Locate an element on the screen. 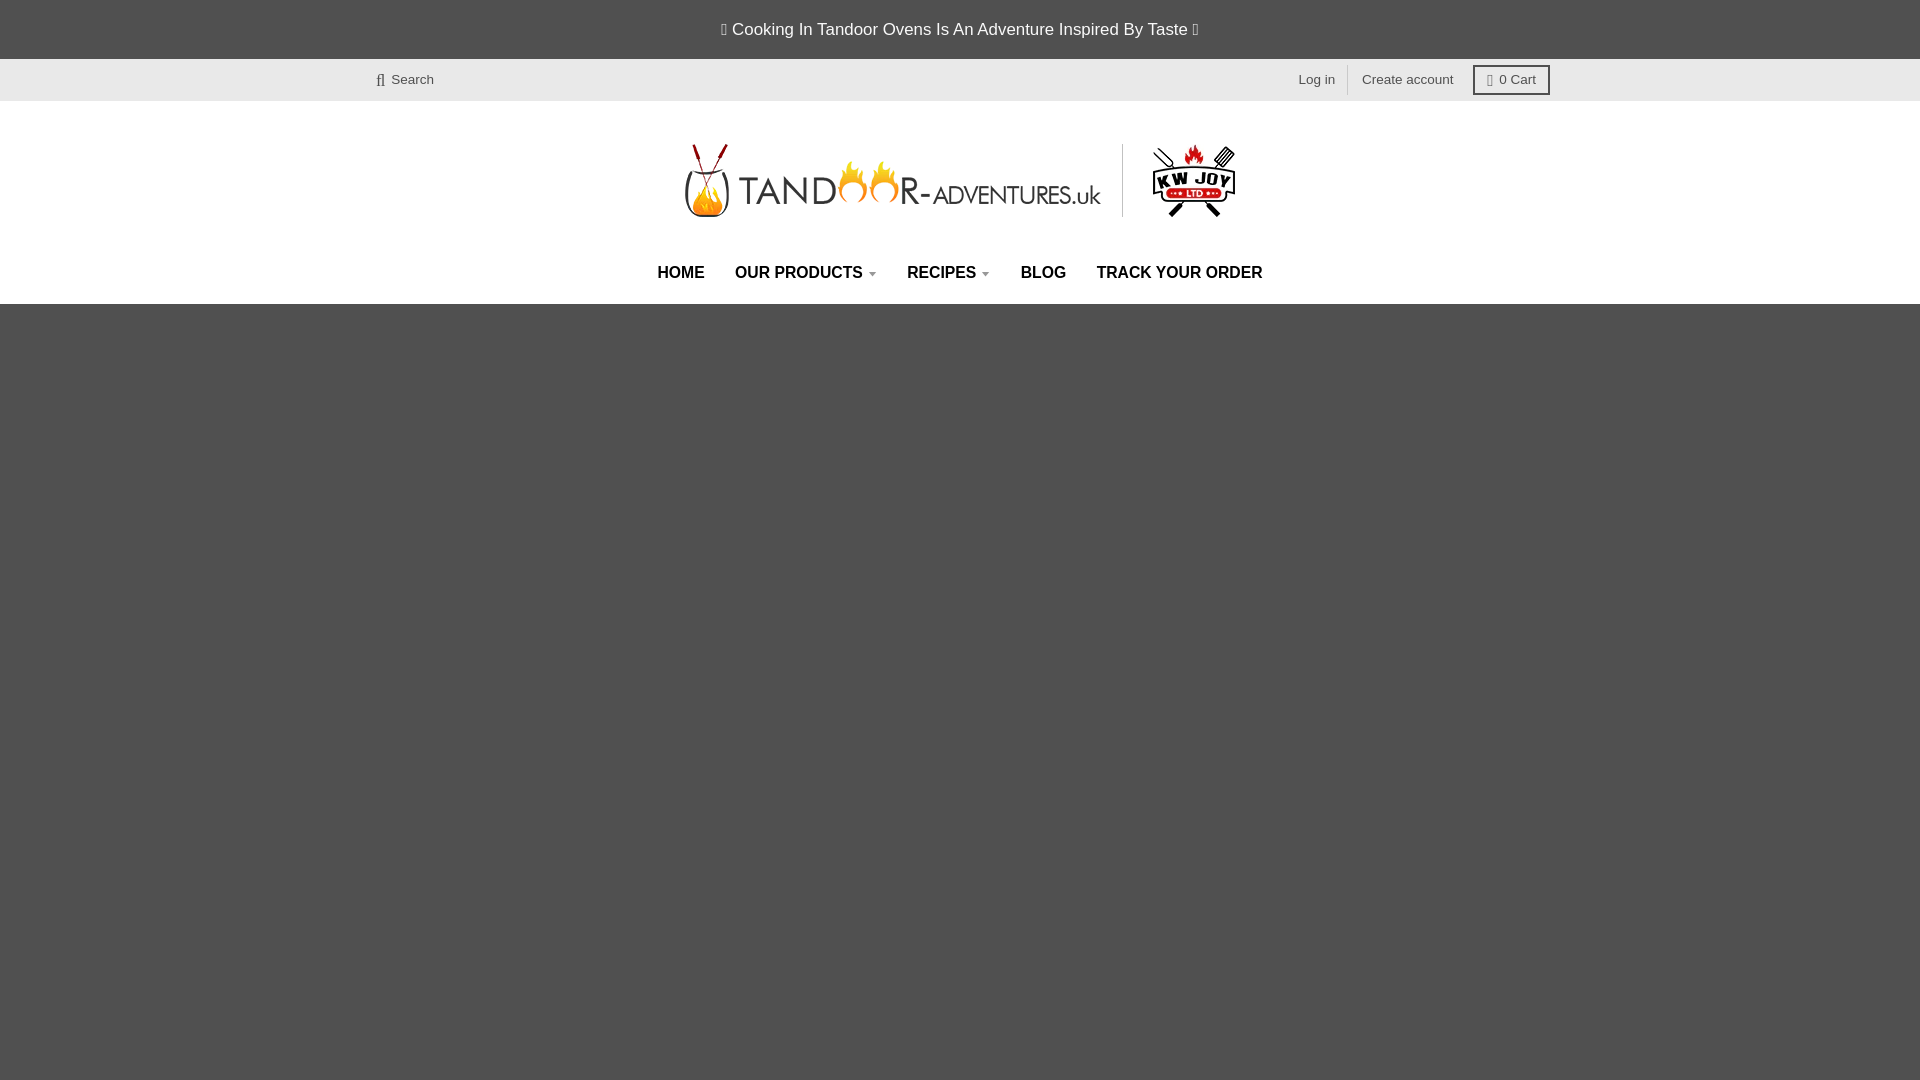 The image size is (1920, 1080). 0 Cart is located at coordinates (1510, 80).